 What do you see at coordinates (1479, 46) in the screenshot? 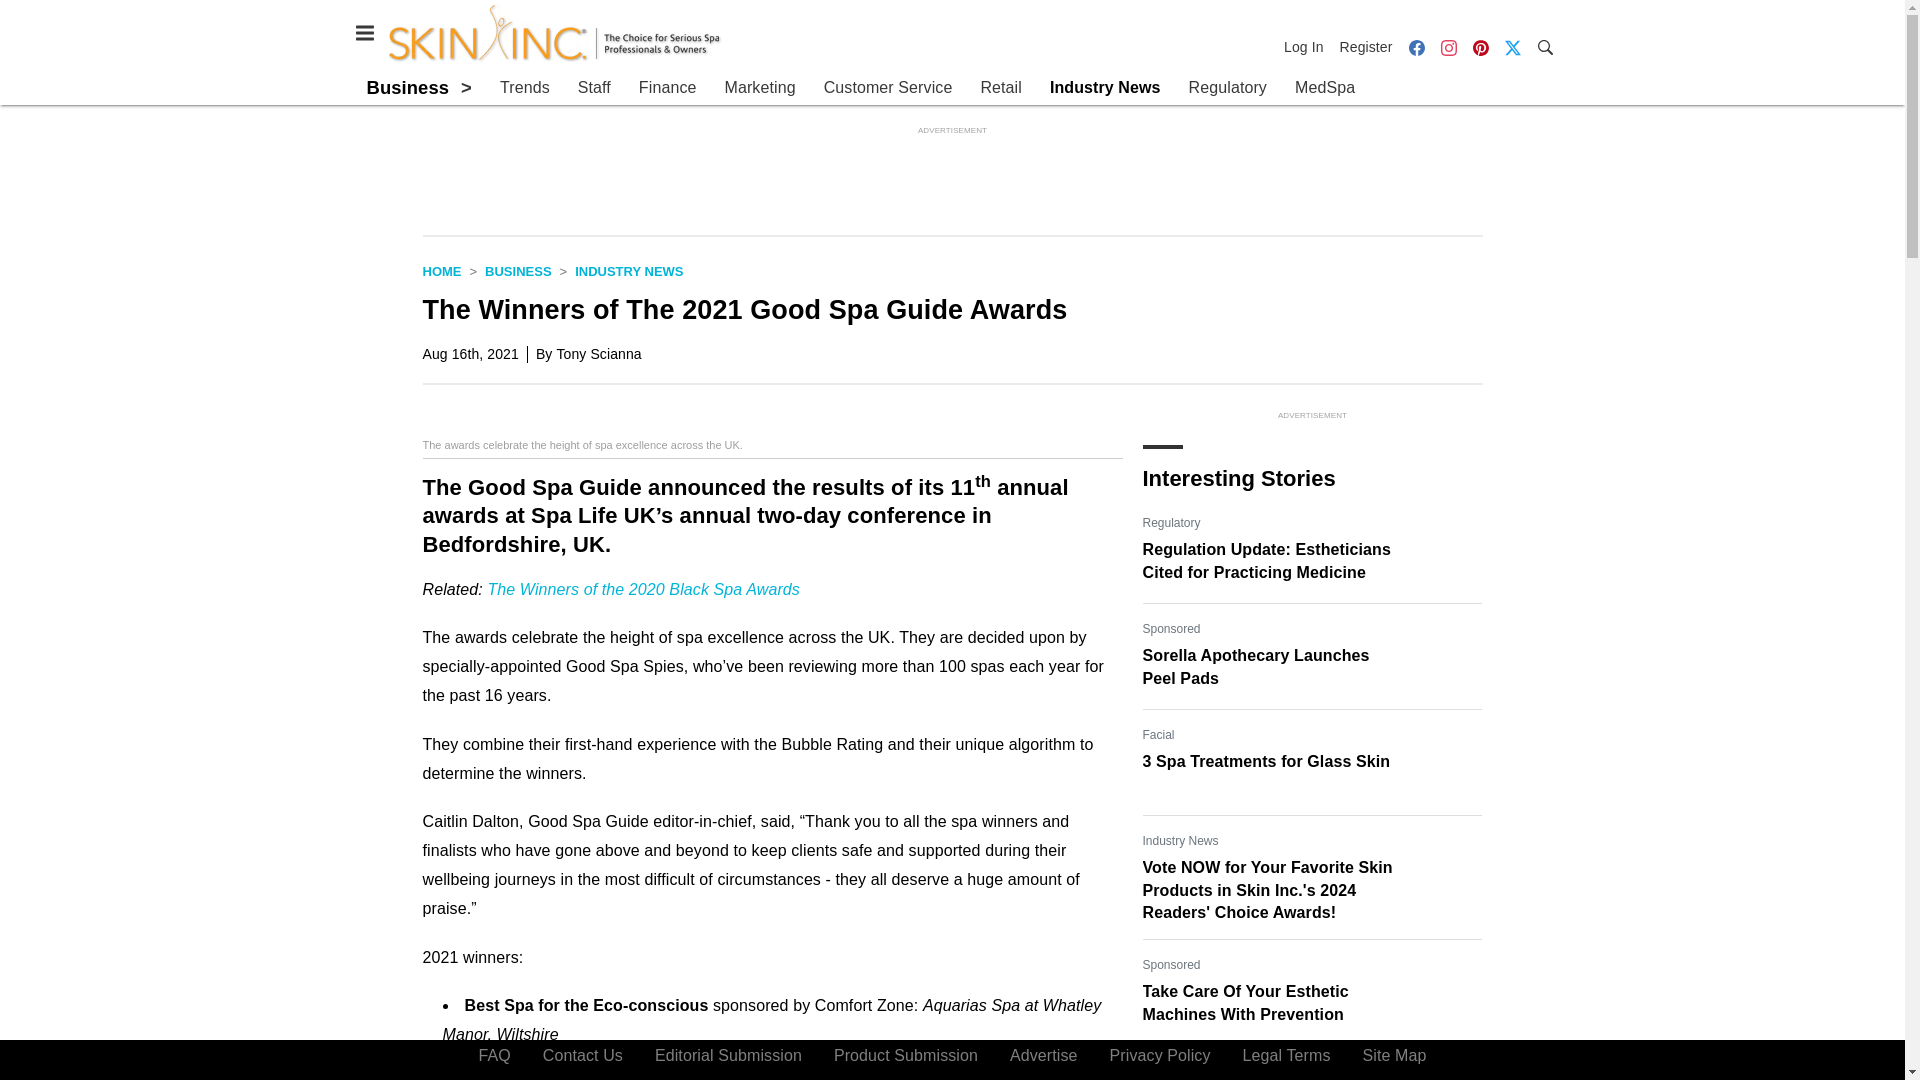
I see `Pinterest icon` at bounding box center [1479, 46].